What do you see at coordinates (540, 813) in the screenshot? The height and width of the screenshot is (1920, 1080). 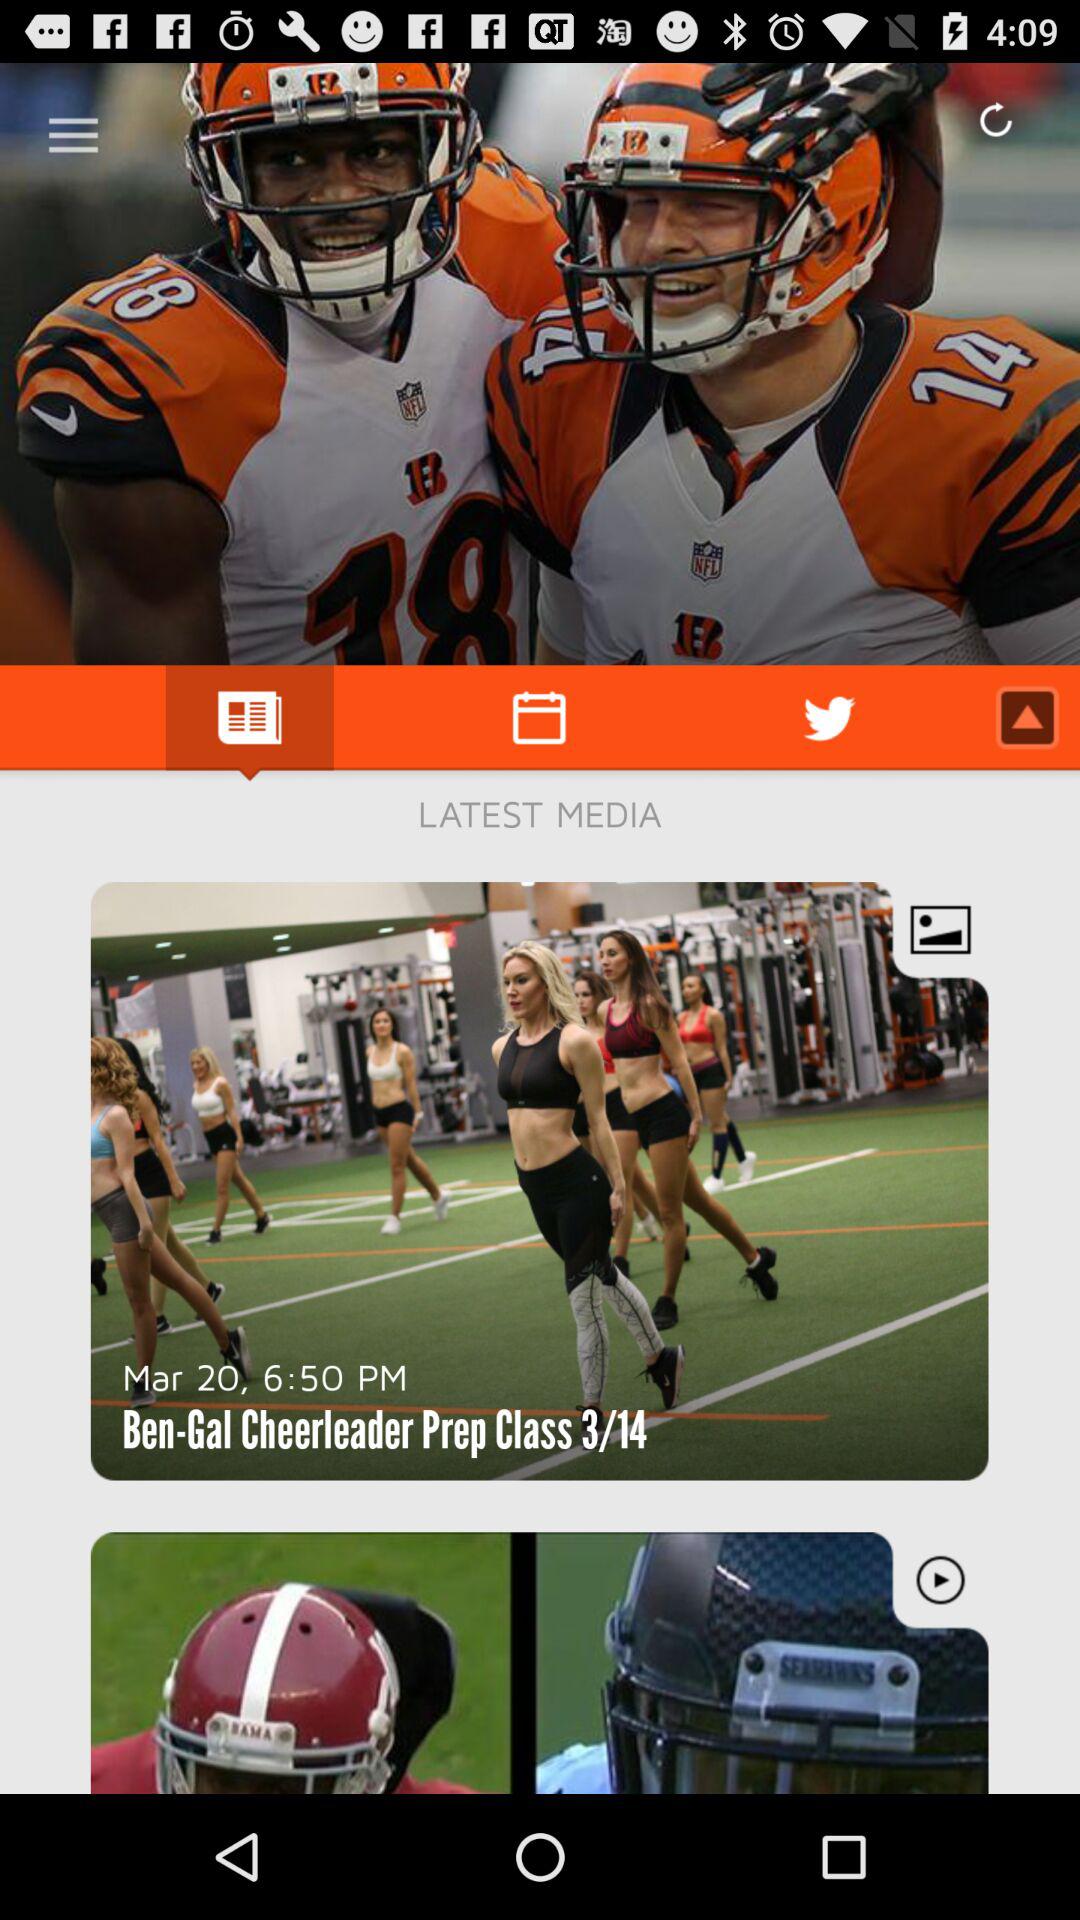 I see `flip to latest media item` at bounding box center [540, 813].